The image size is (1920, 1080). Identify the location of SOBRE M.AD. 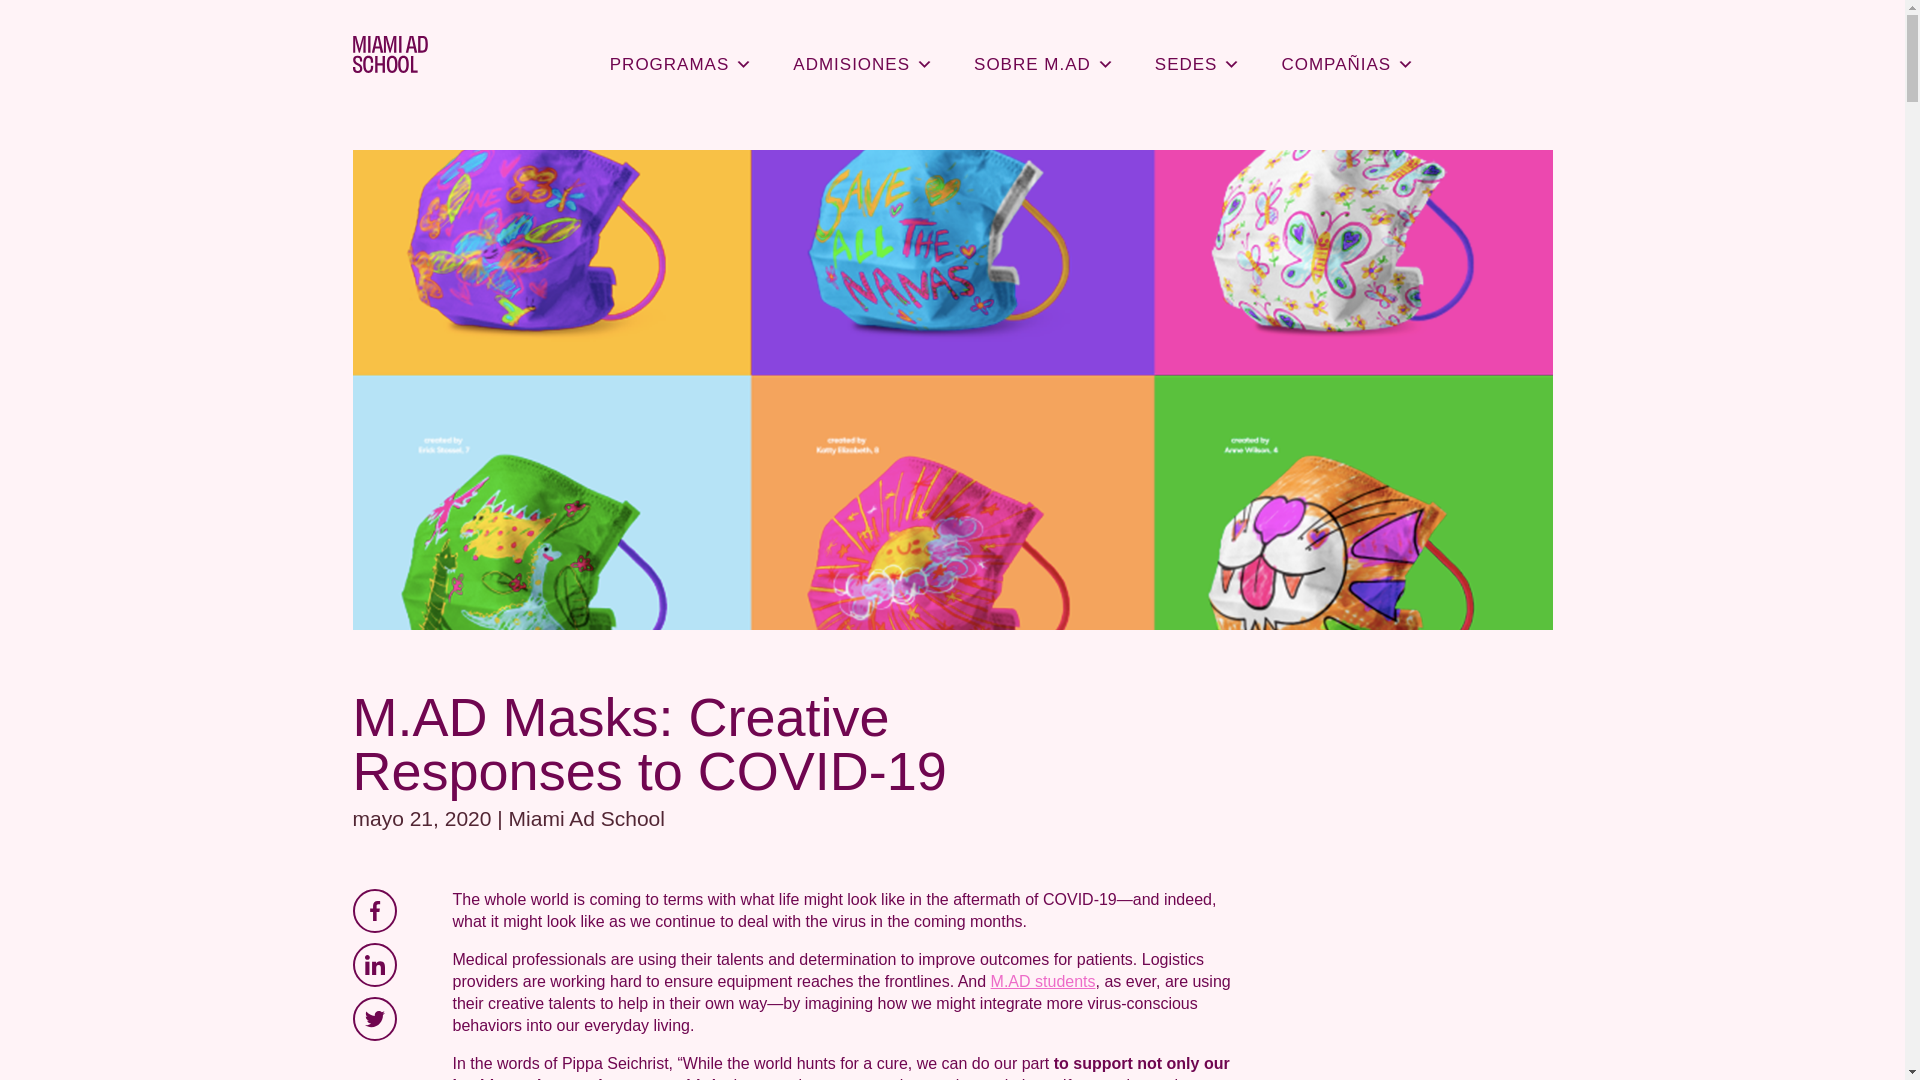
(1044, 54).